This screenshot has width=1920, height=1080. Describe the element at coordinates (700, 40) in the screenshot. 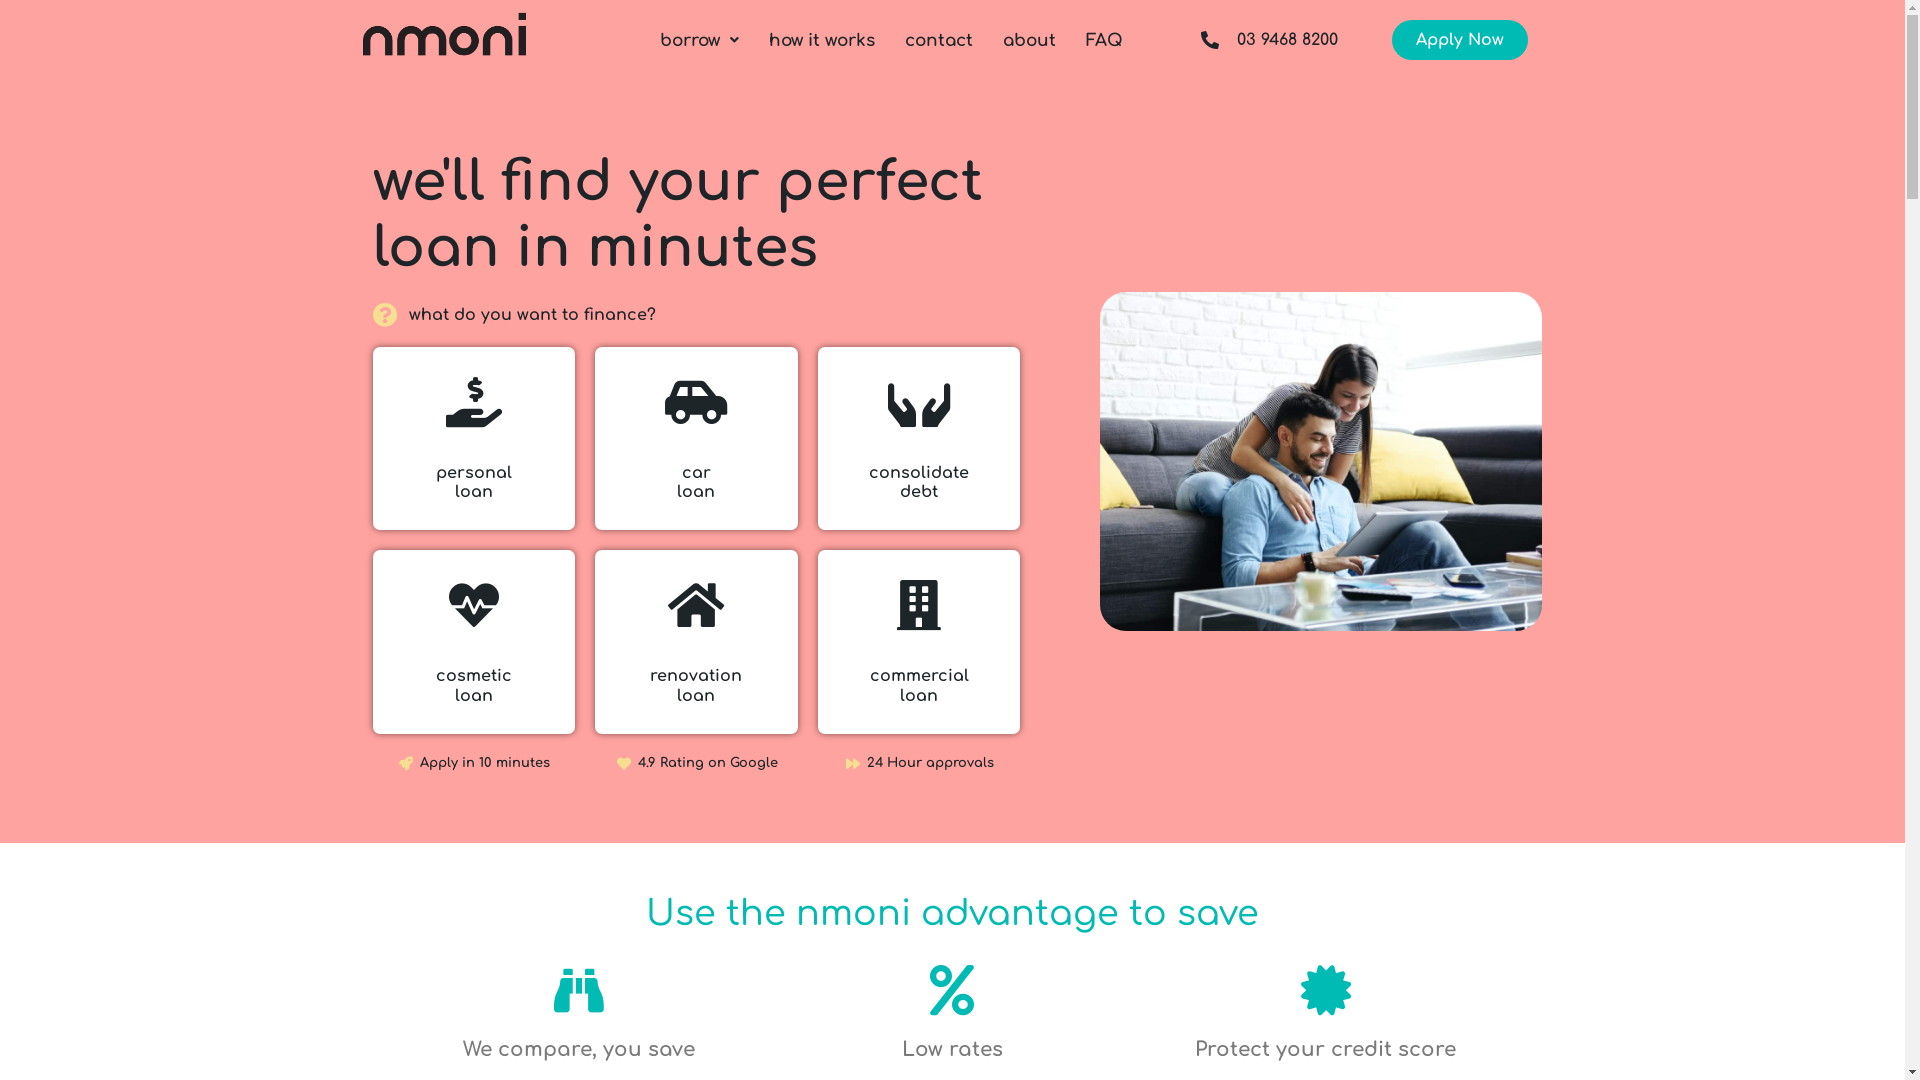

I see `borrow` at that location.